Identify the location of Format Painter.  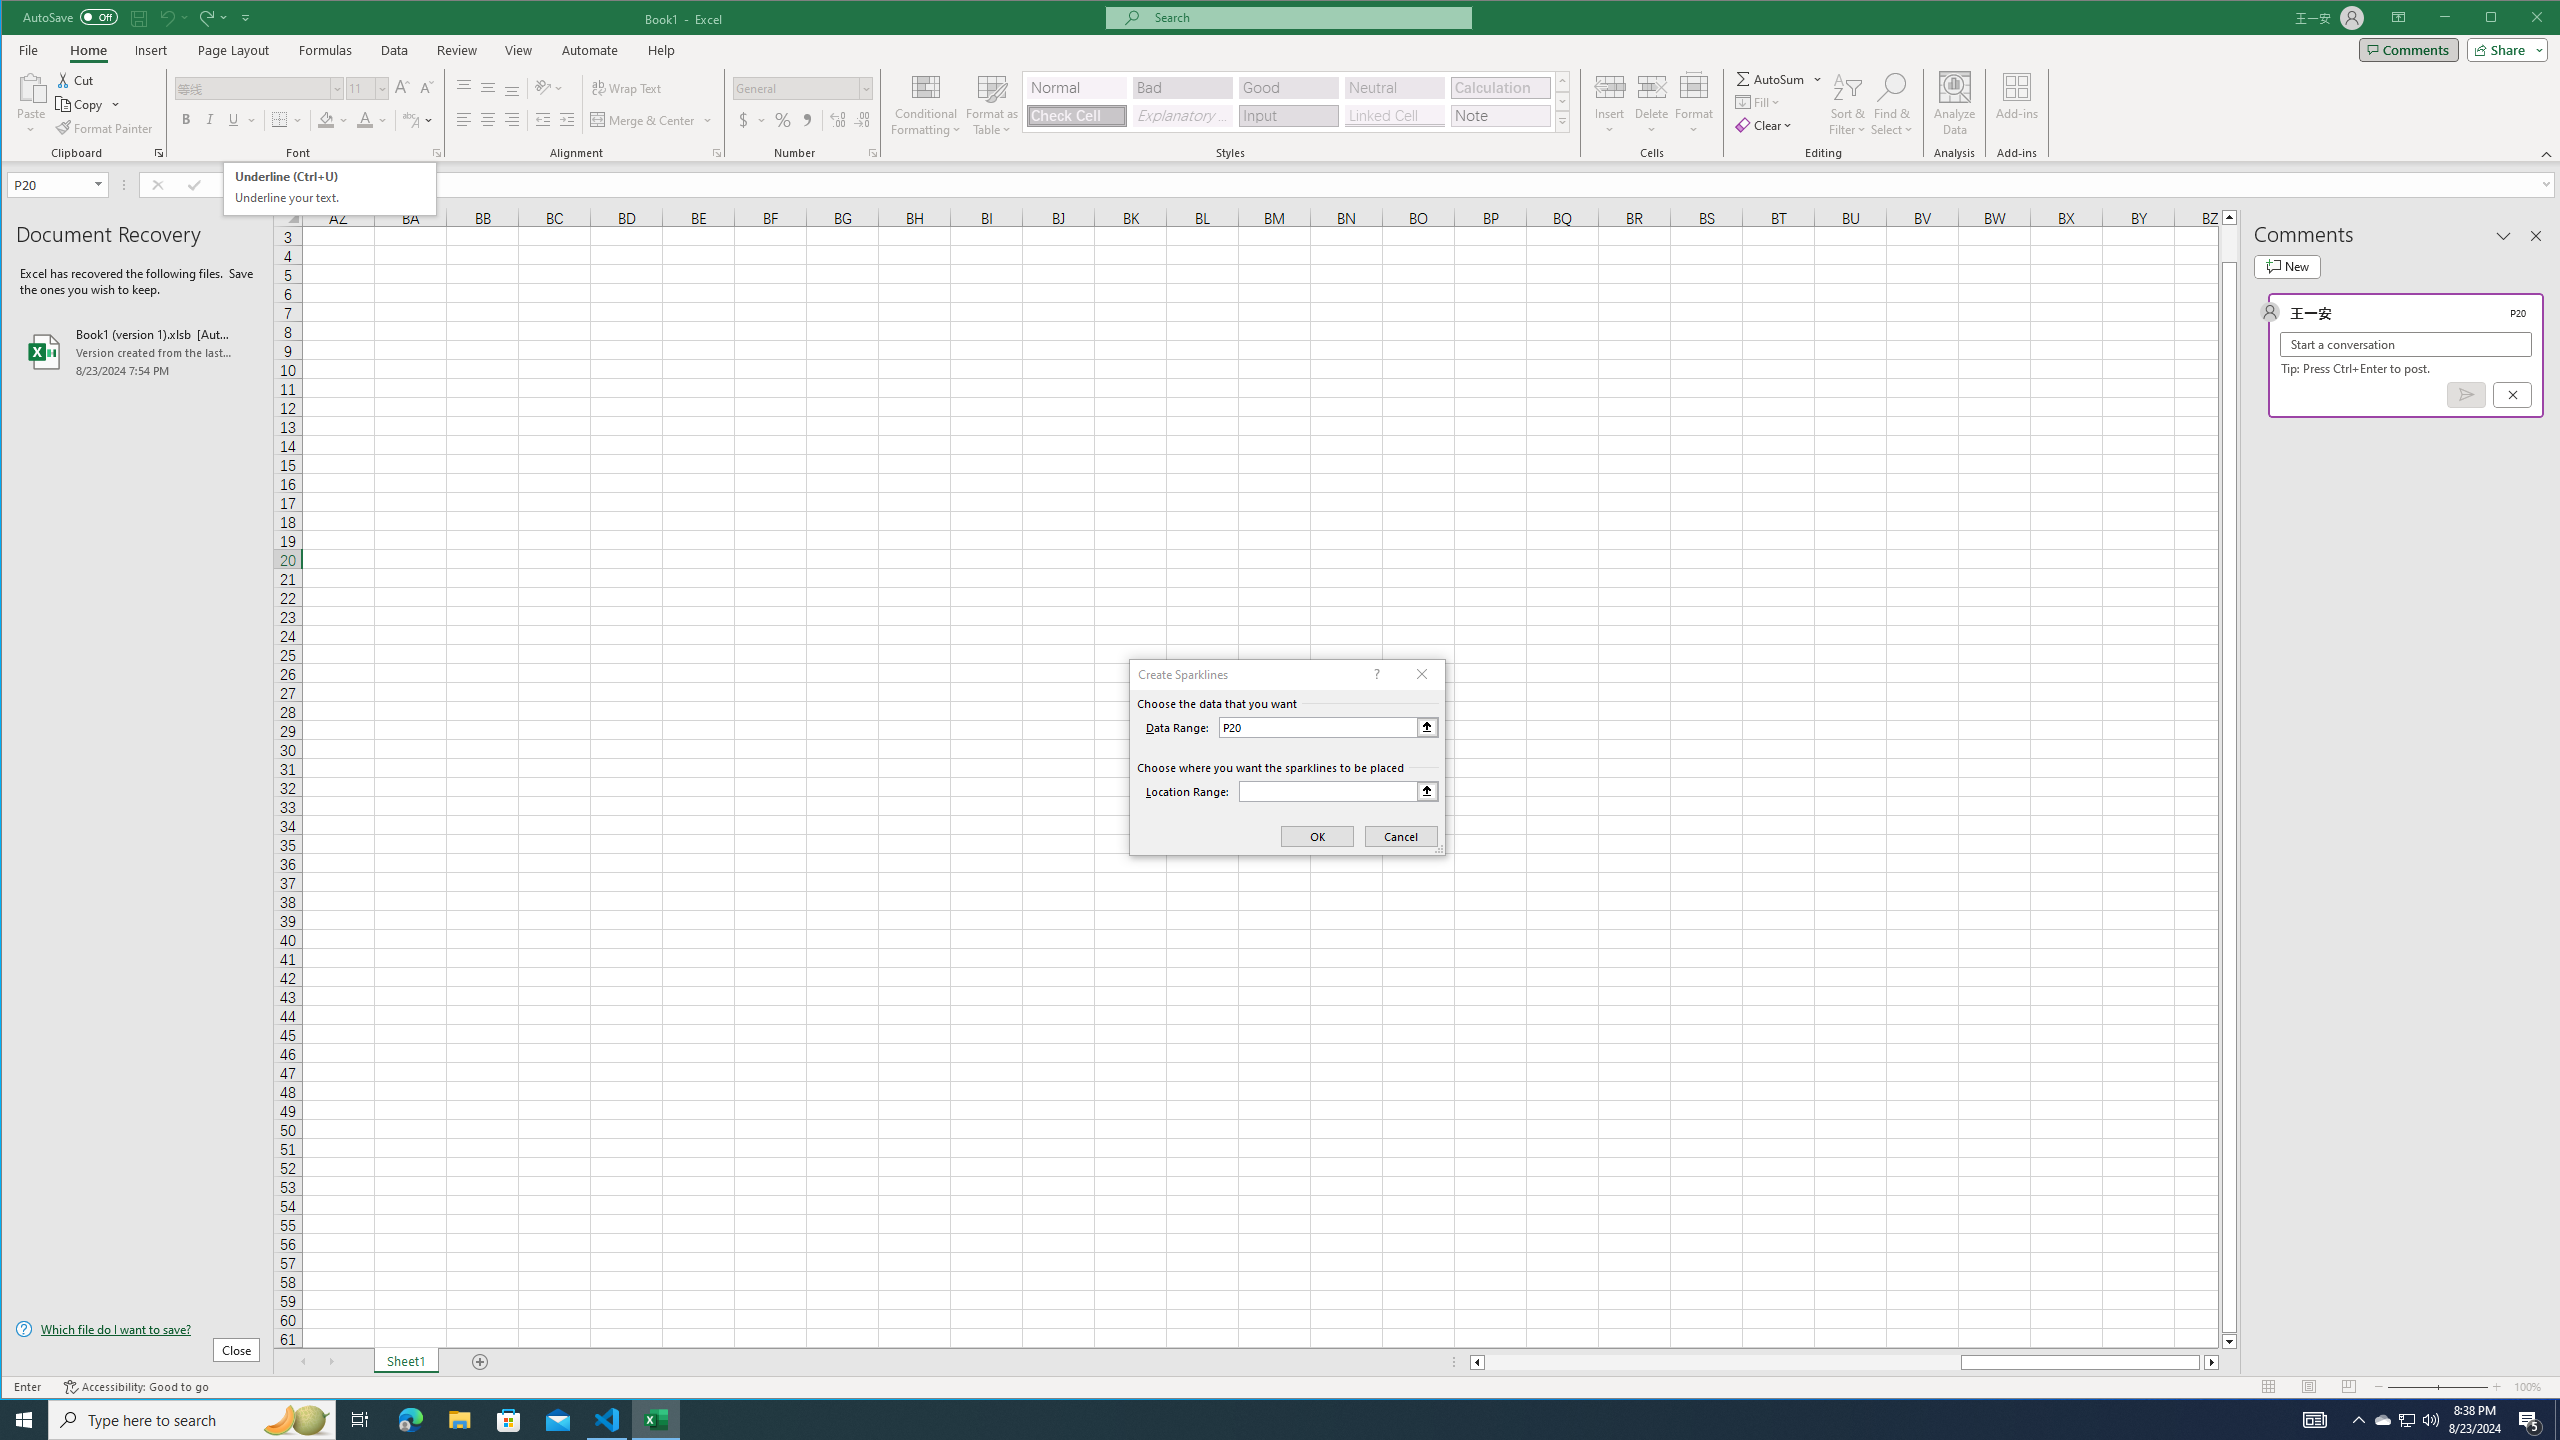
(104, 128).